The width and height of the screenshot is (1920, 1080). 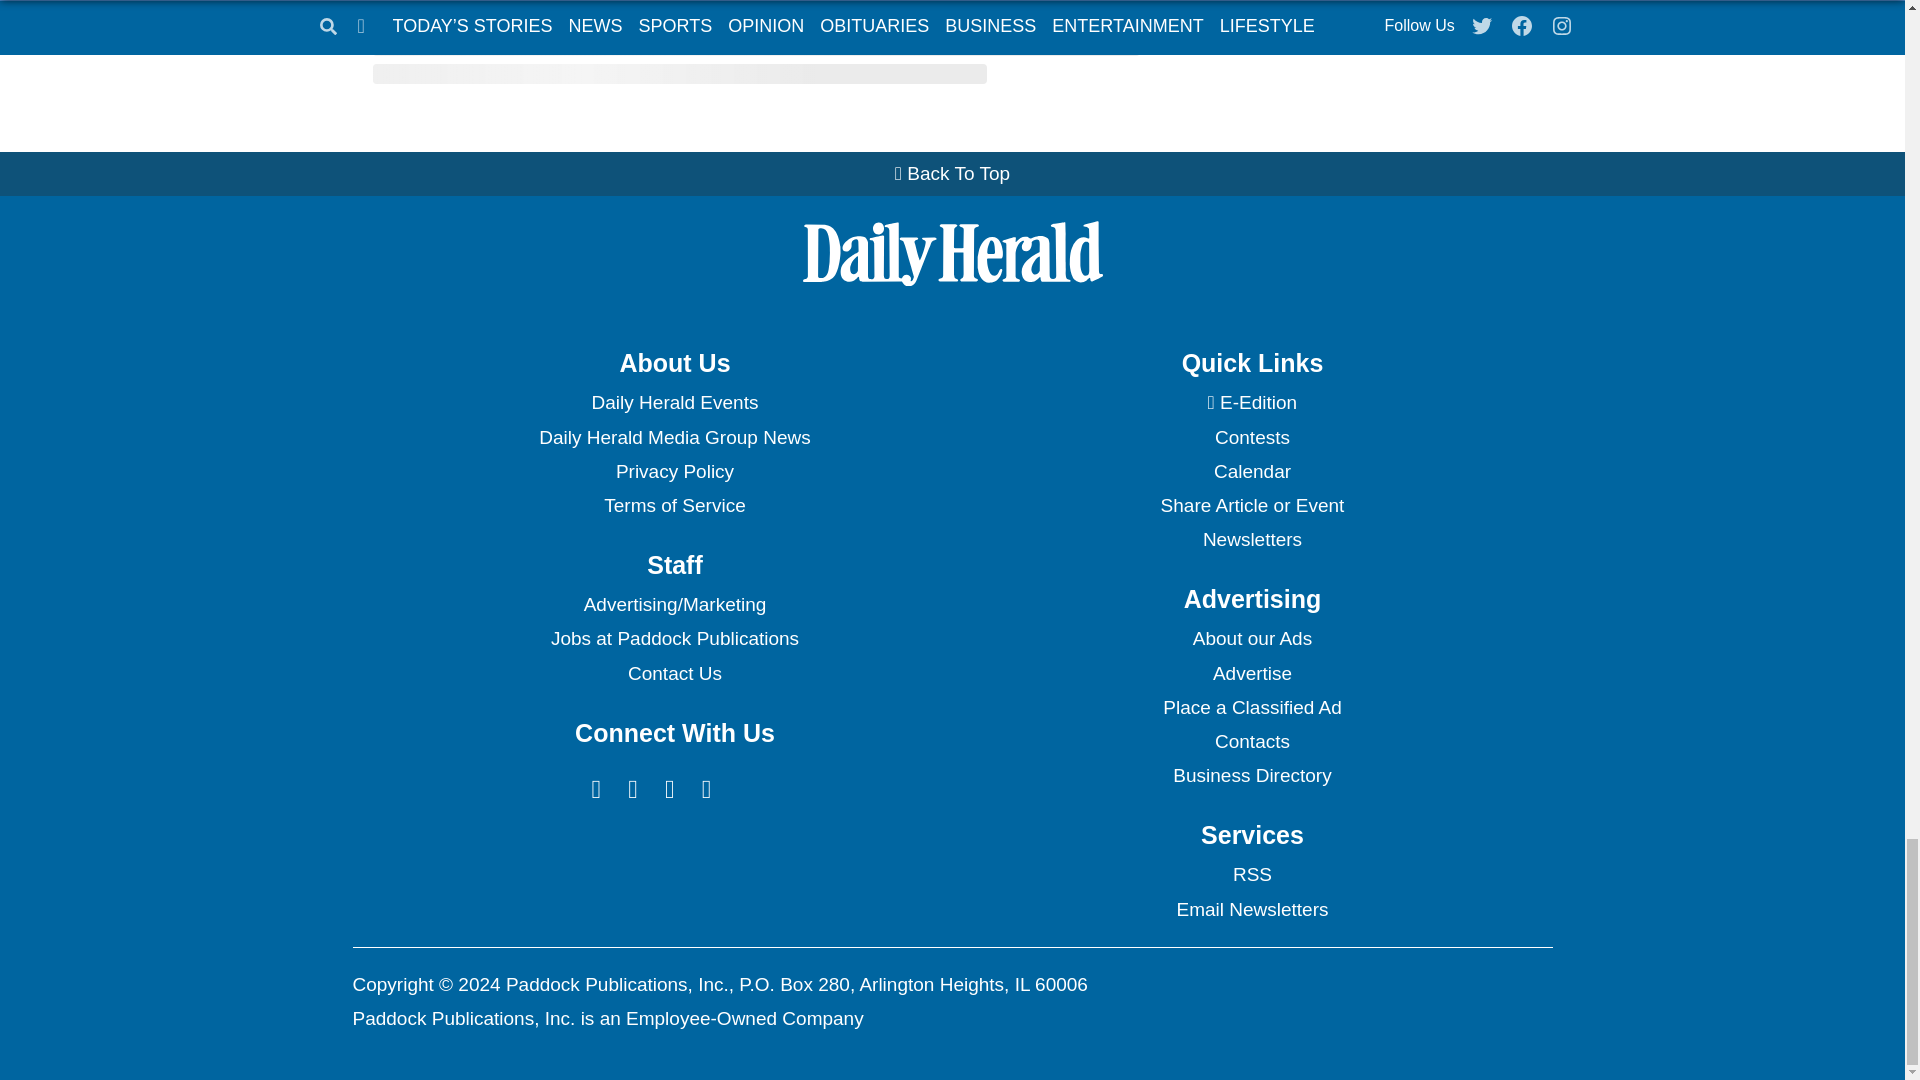 What do you see at coordinates (674, 402) in the screenshot?
I see `Daily Herald Events` at bounding box center [674, 402].